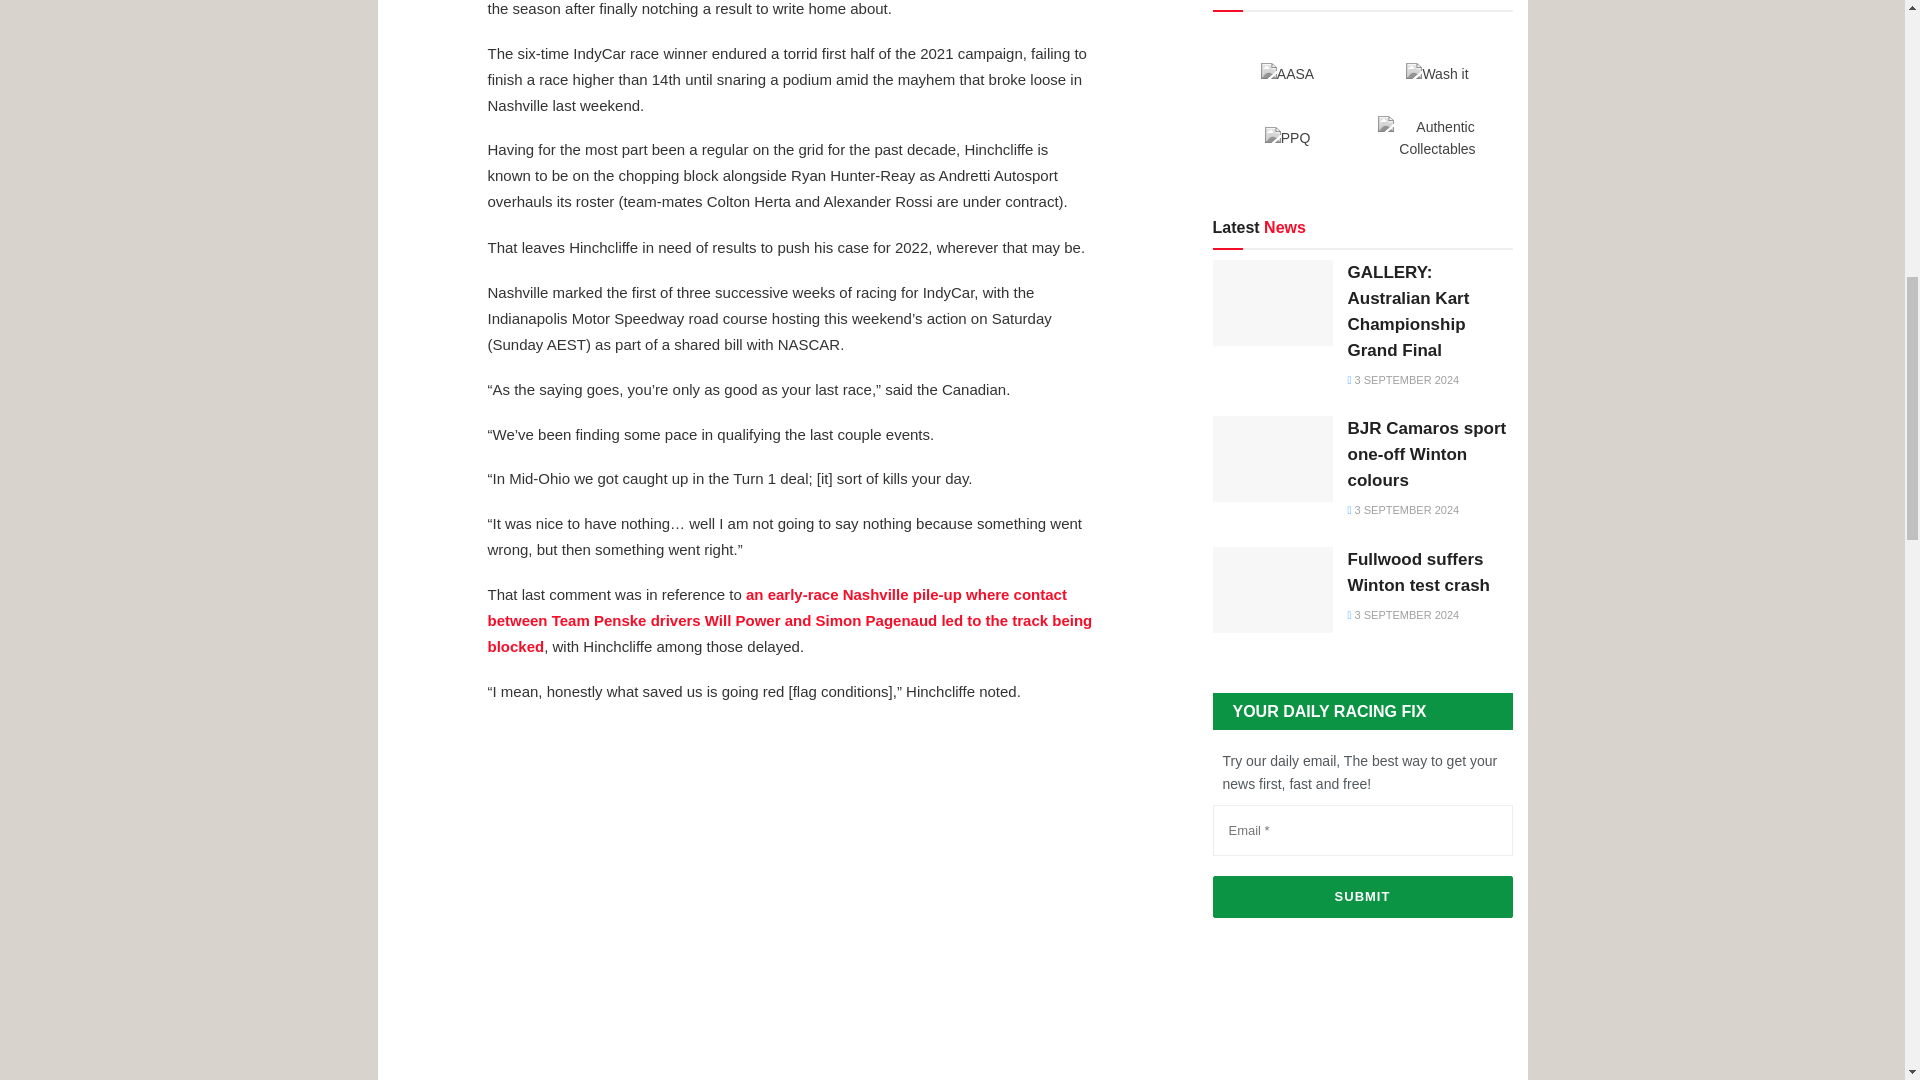 The height and width of the screenshot is (1080, 1920). Describe the element at coordinates (1436, 74) in the screenshot. I see `Wash it` at that location.